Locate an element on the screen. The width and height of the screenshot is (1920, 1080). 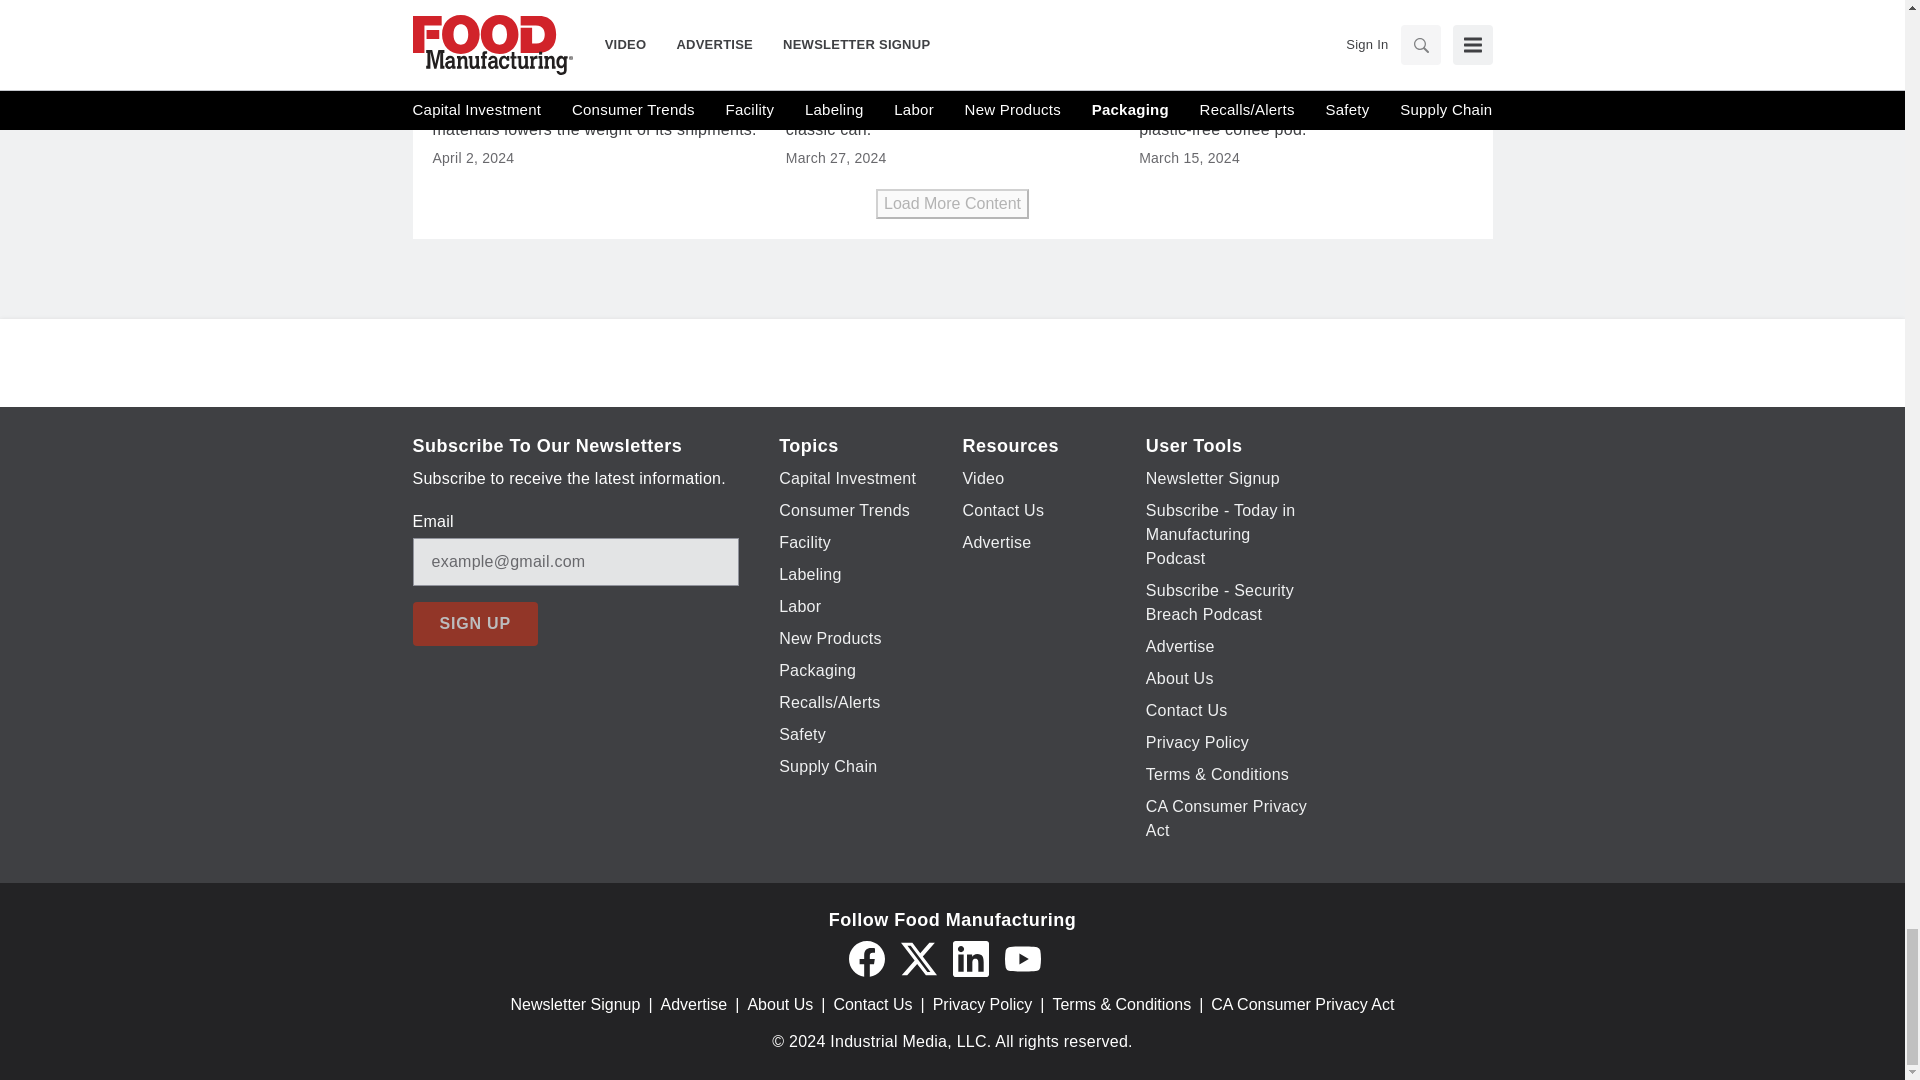
LinkedIn icon is located at coordinates (970, 958).